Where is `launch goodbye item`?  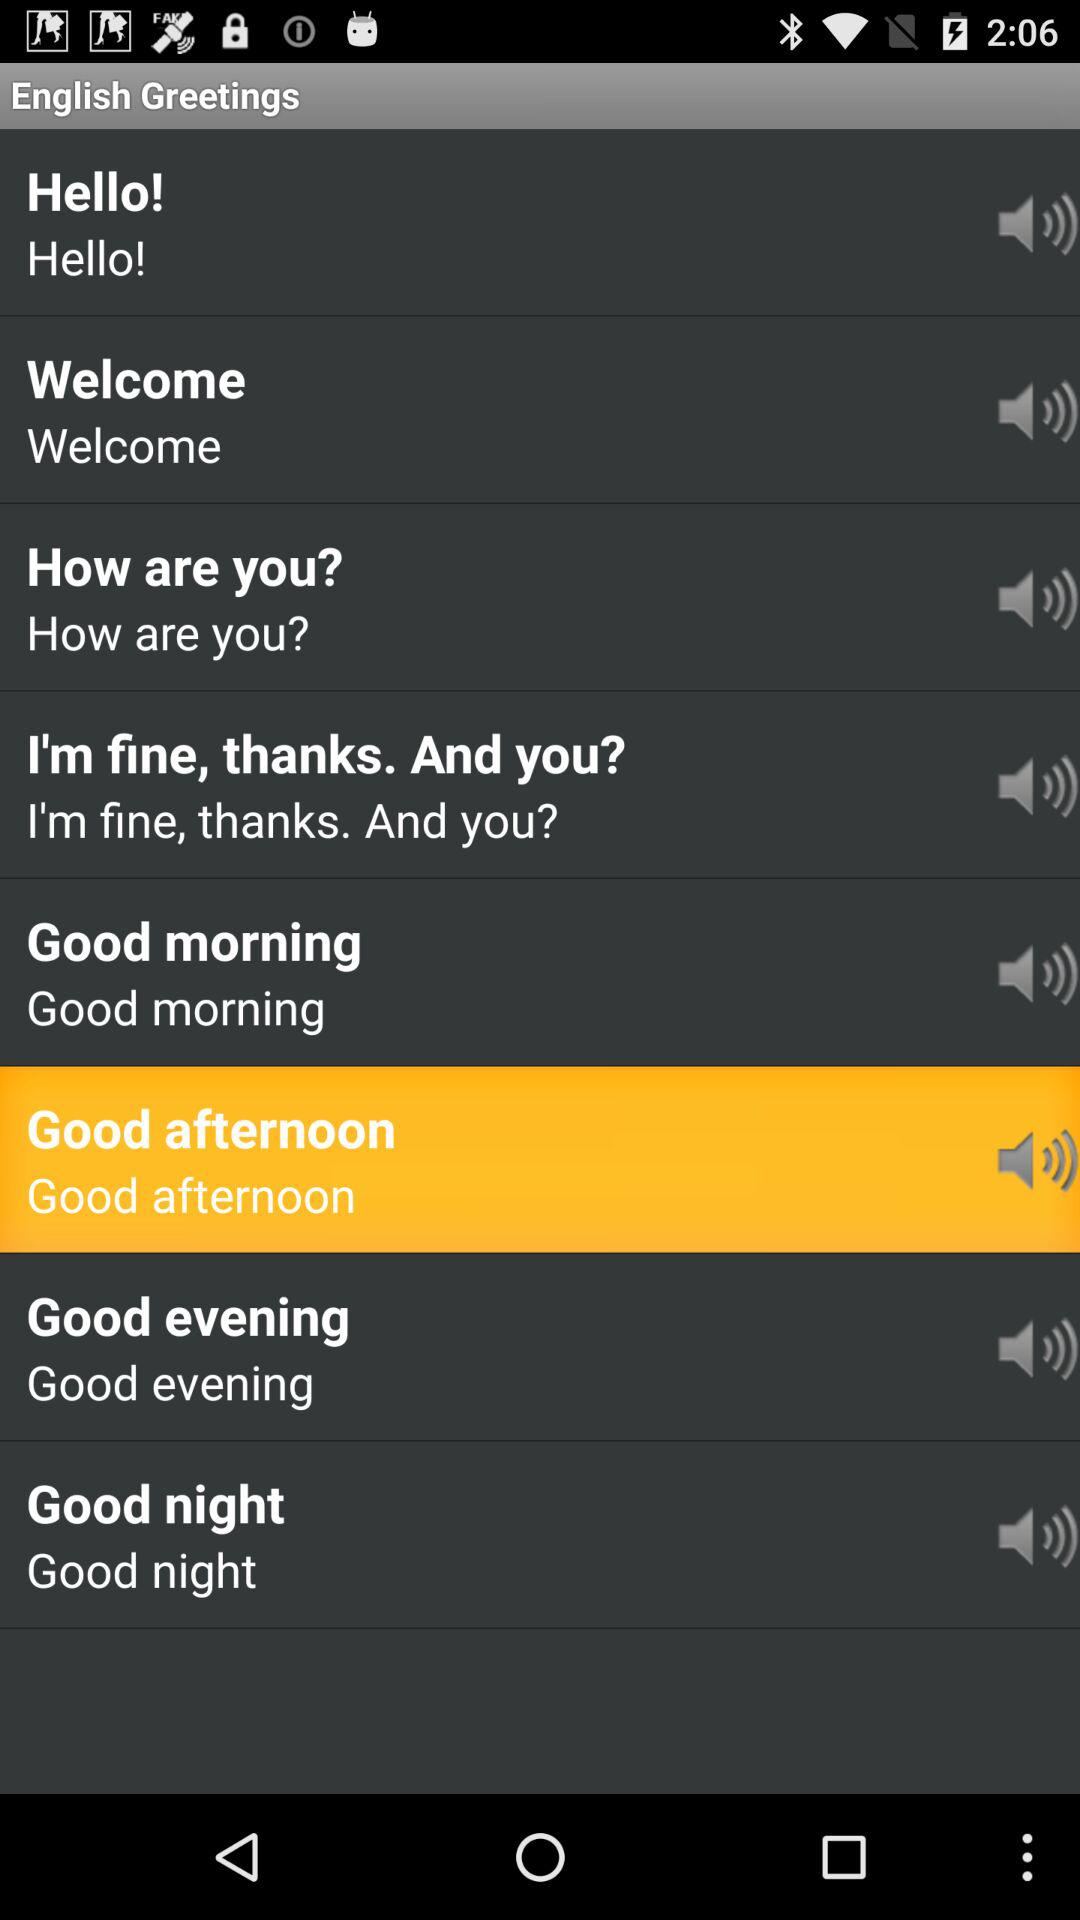 launch goodbye item is located at coordinates (130, 1658).